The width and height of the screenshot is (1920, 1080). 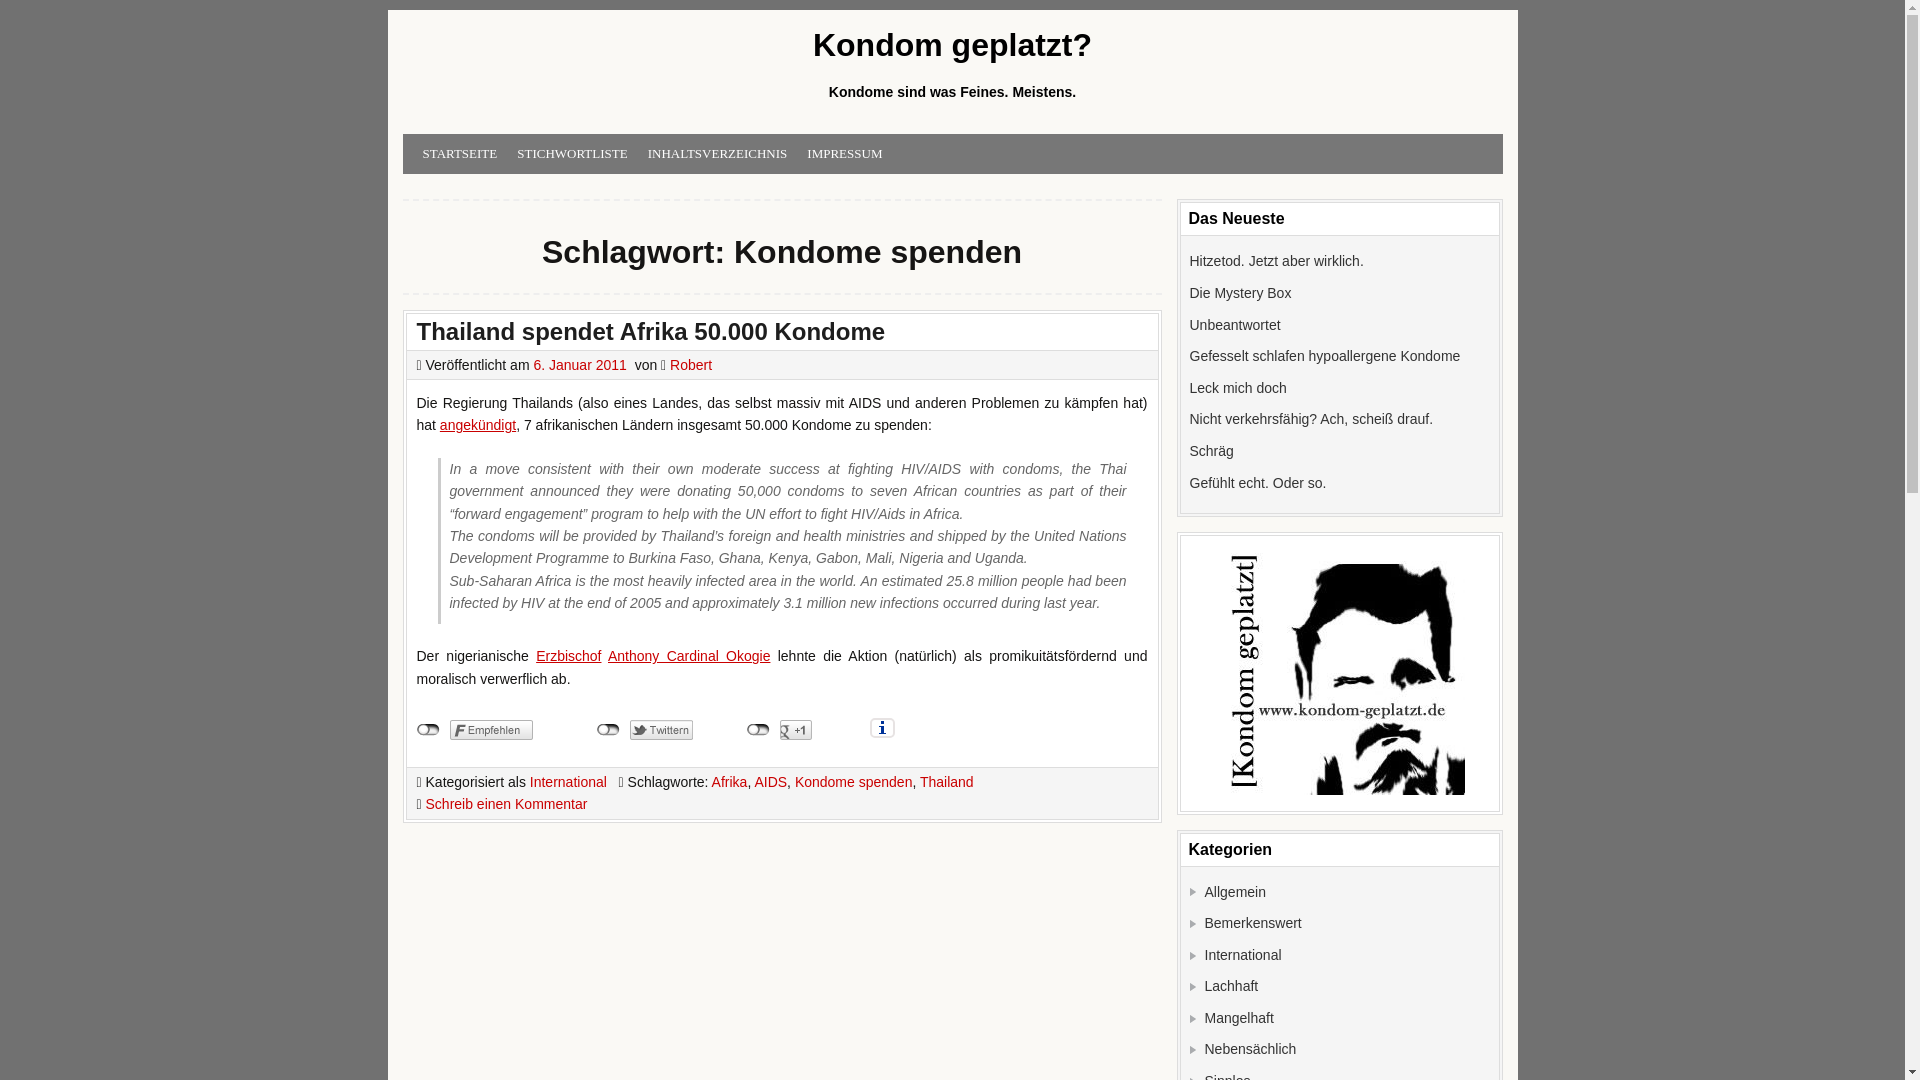 I want to click on INHALTSVERZEICHNIS, so click(x=718, y=154).